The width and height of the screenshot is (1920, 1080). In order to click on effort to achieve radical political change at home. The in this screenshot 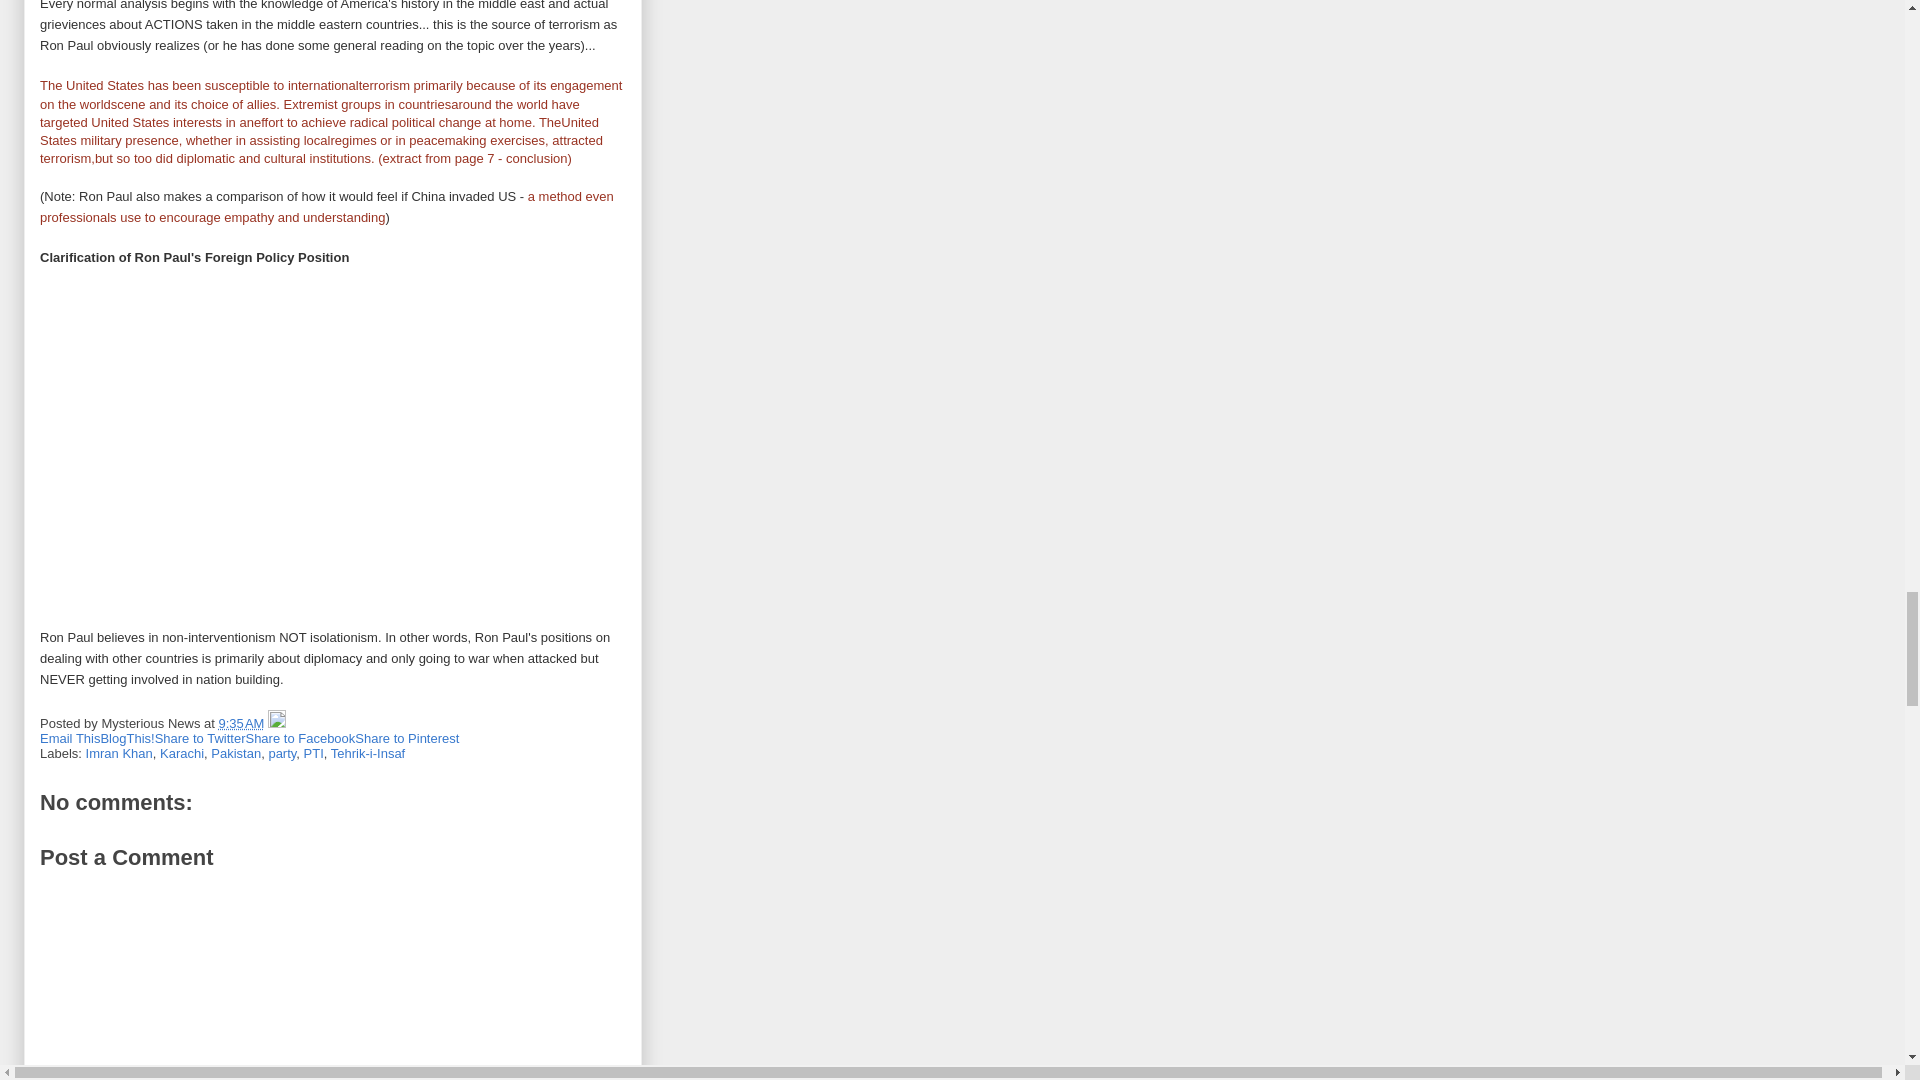, I will do `click(406, 122)`.